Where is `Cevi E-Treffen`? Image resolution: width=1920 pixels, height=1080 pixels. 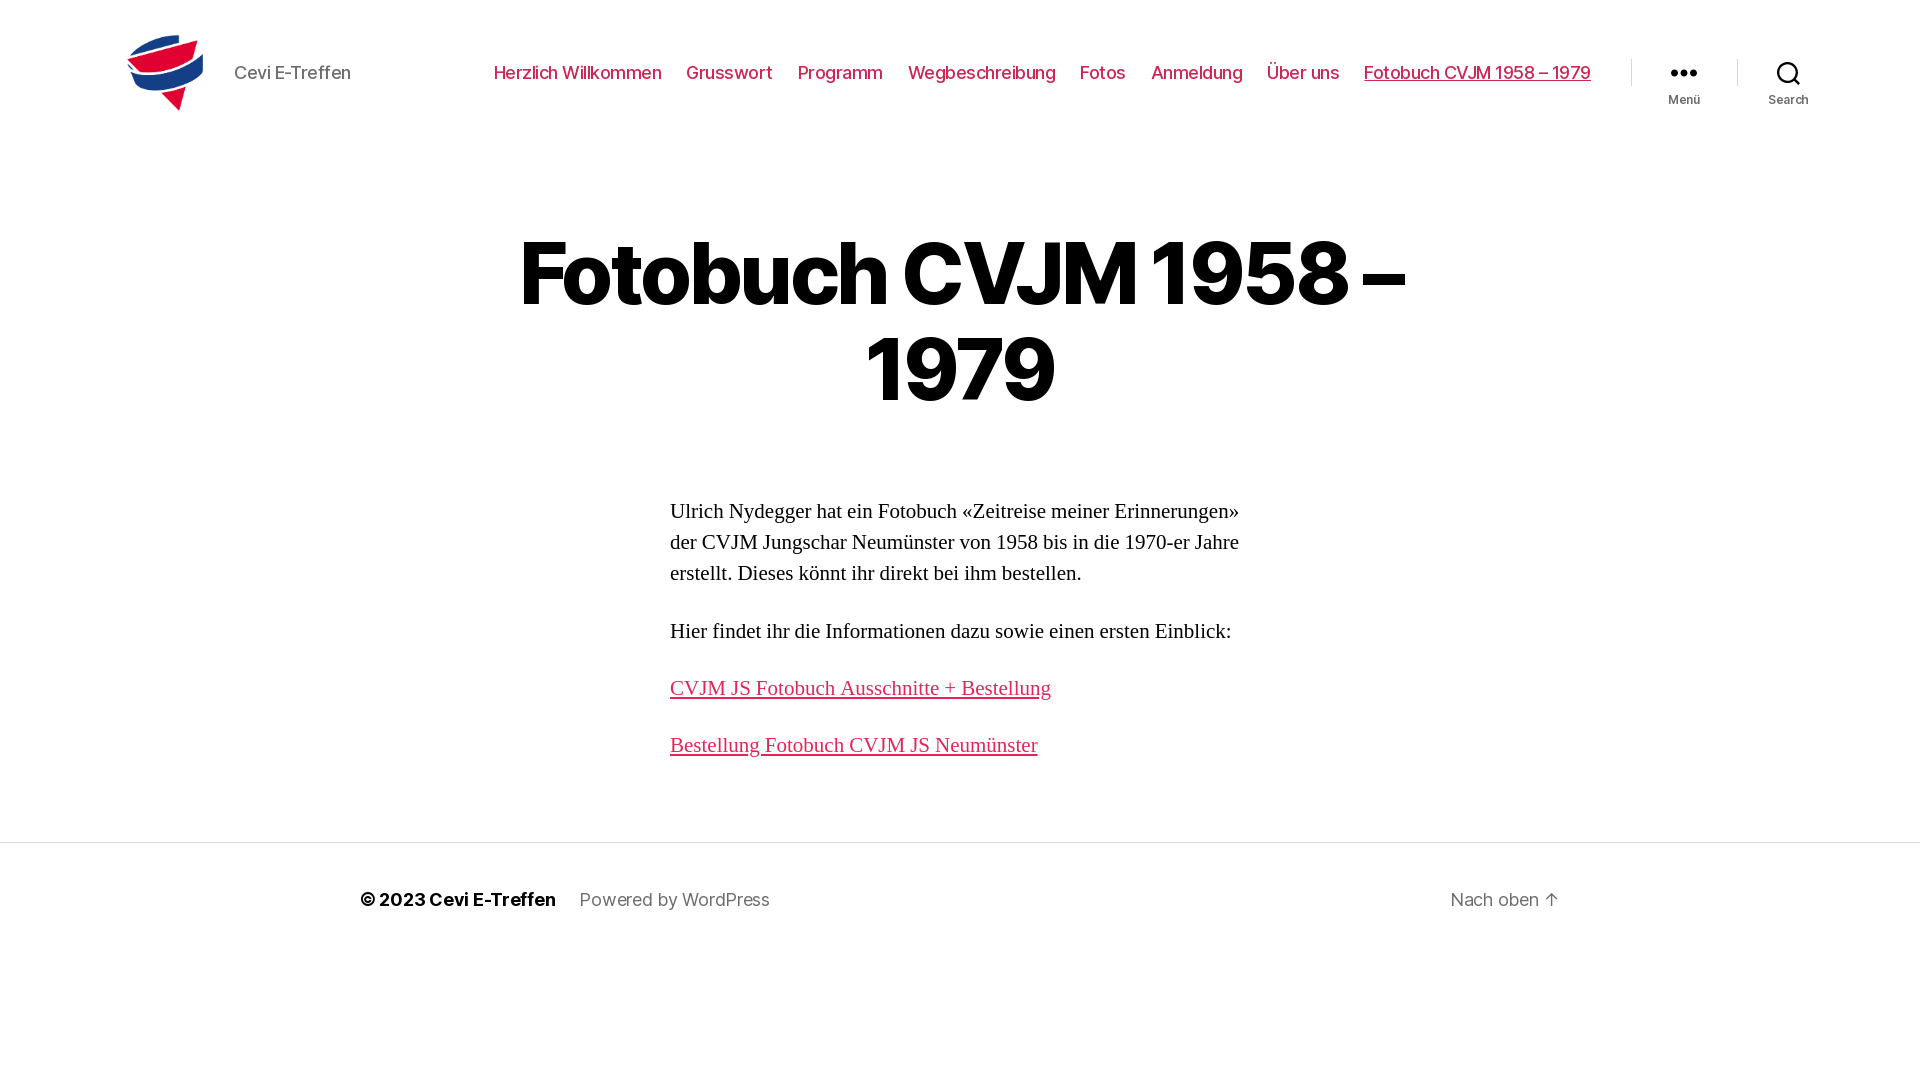
Cevi E-Treffen is located at coordinates (492, 900).